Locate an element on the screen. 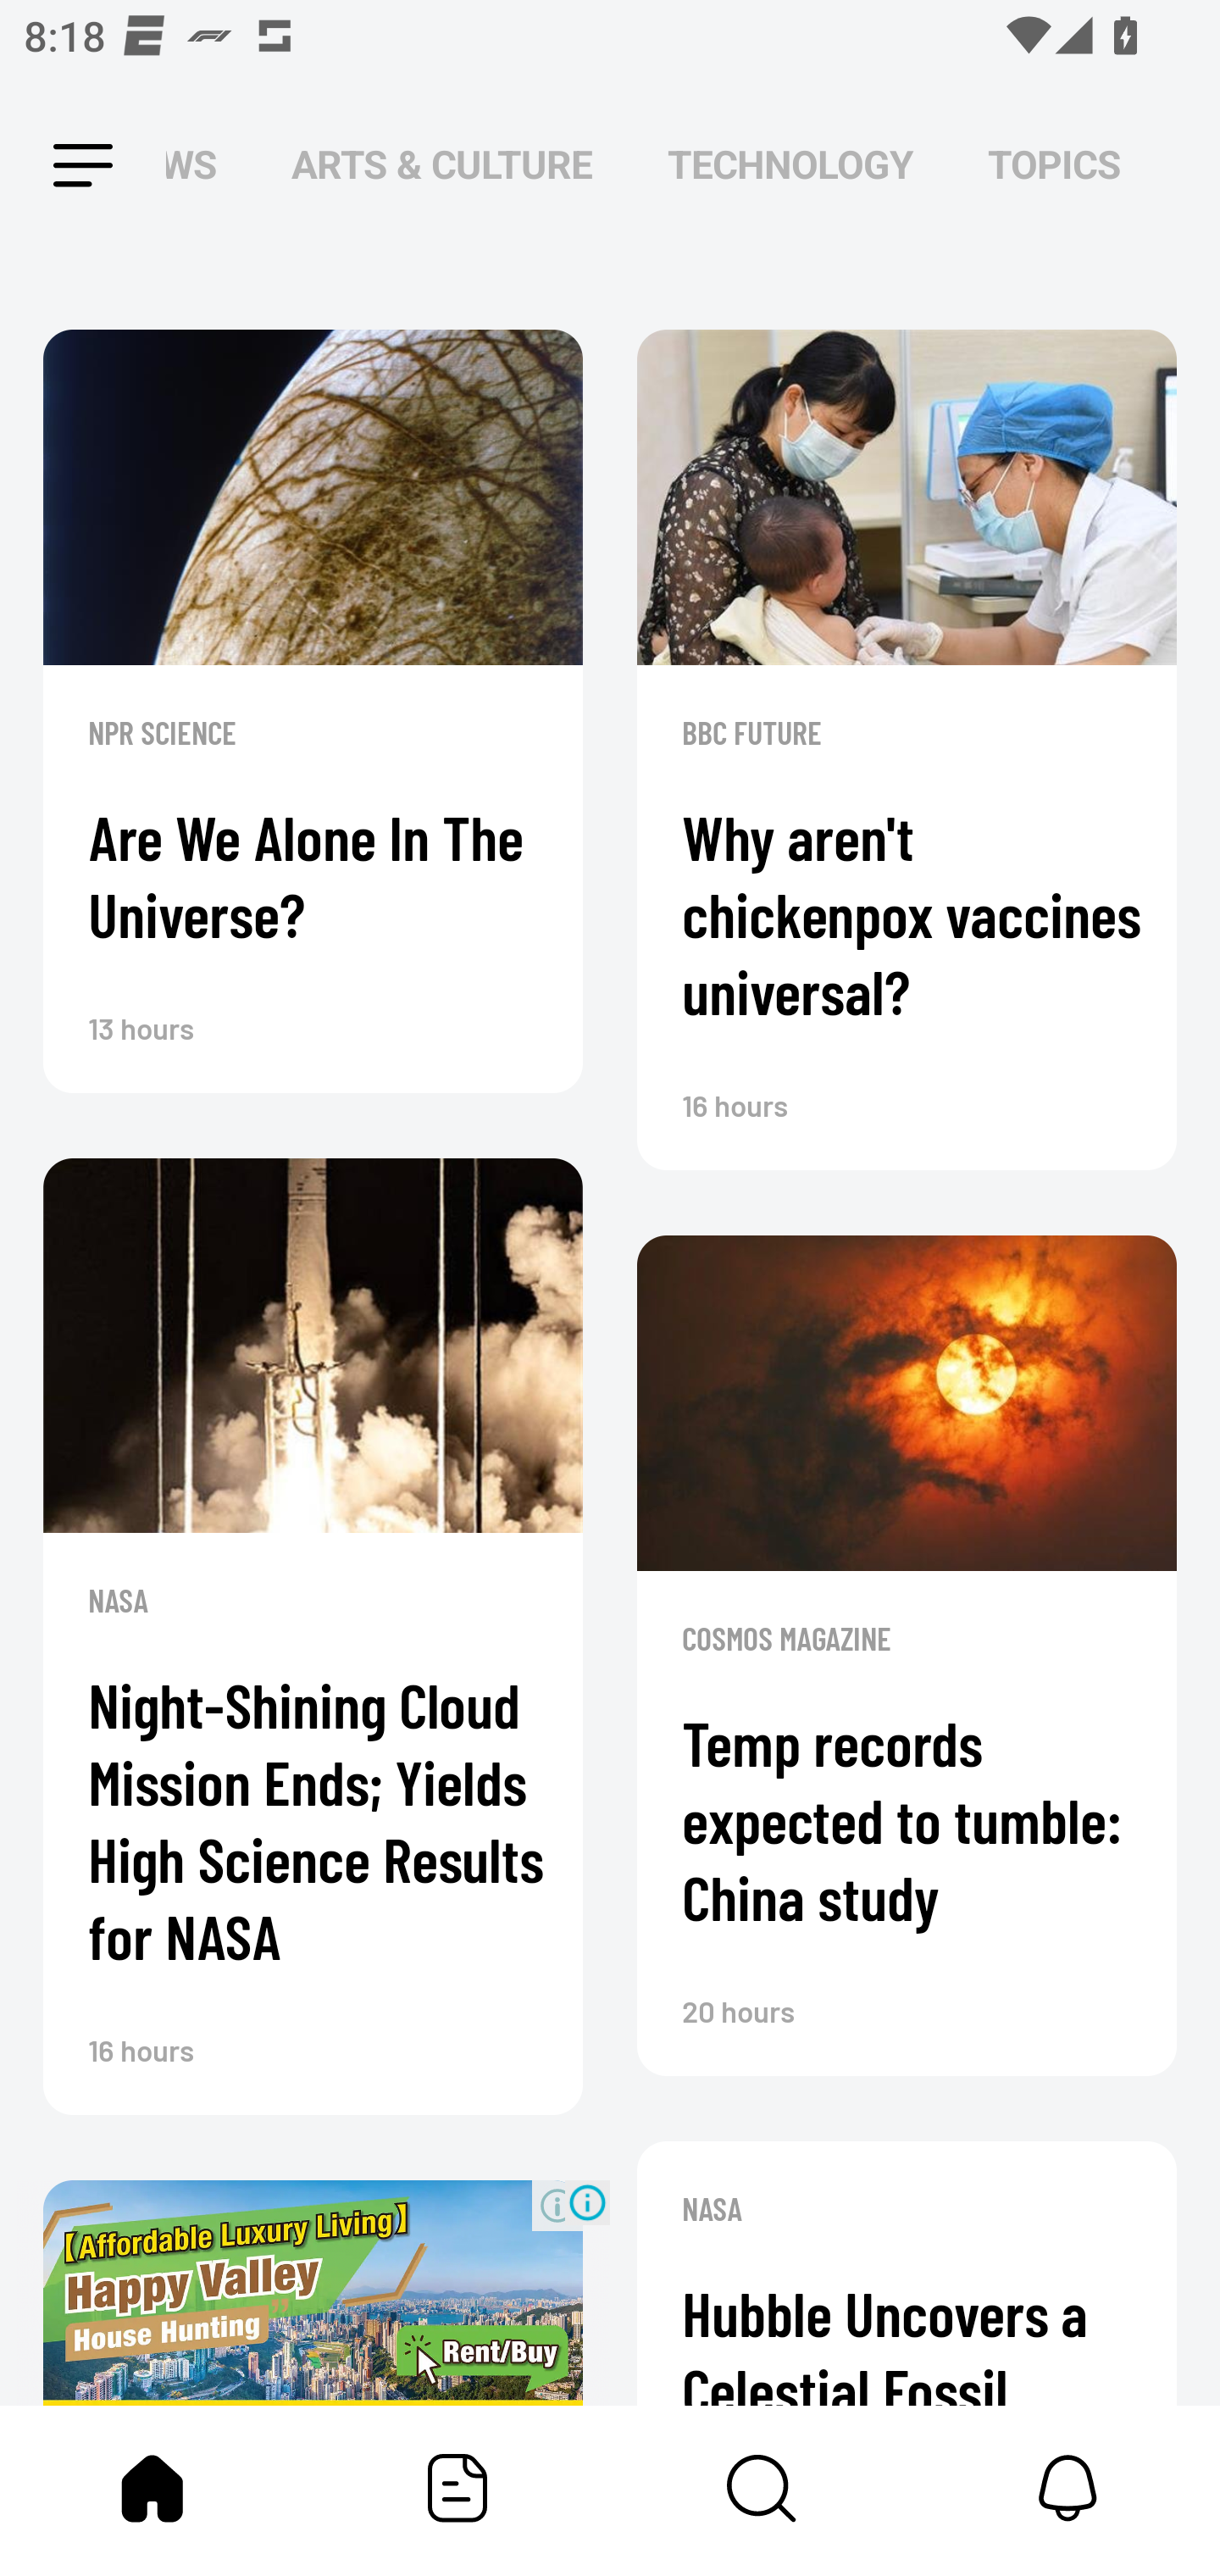 This screenshot has width=1220, height=2576. Notifications is located at coordinates (1067, 2488).